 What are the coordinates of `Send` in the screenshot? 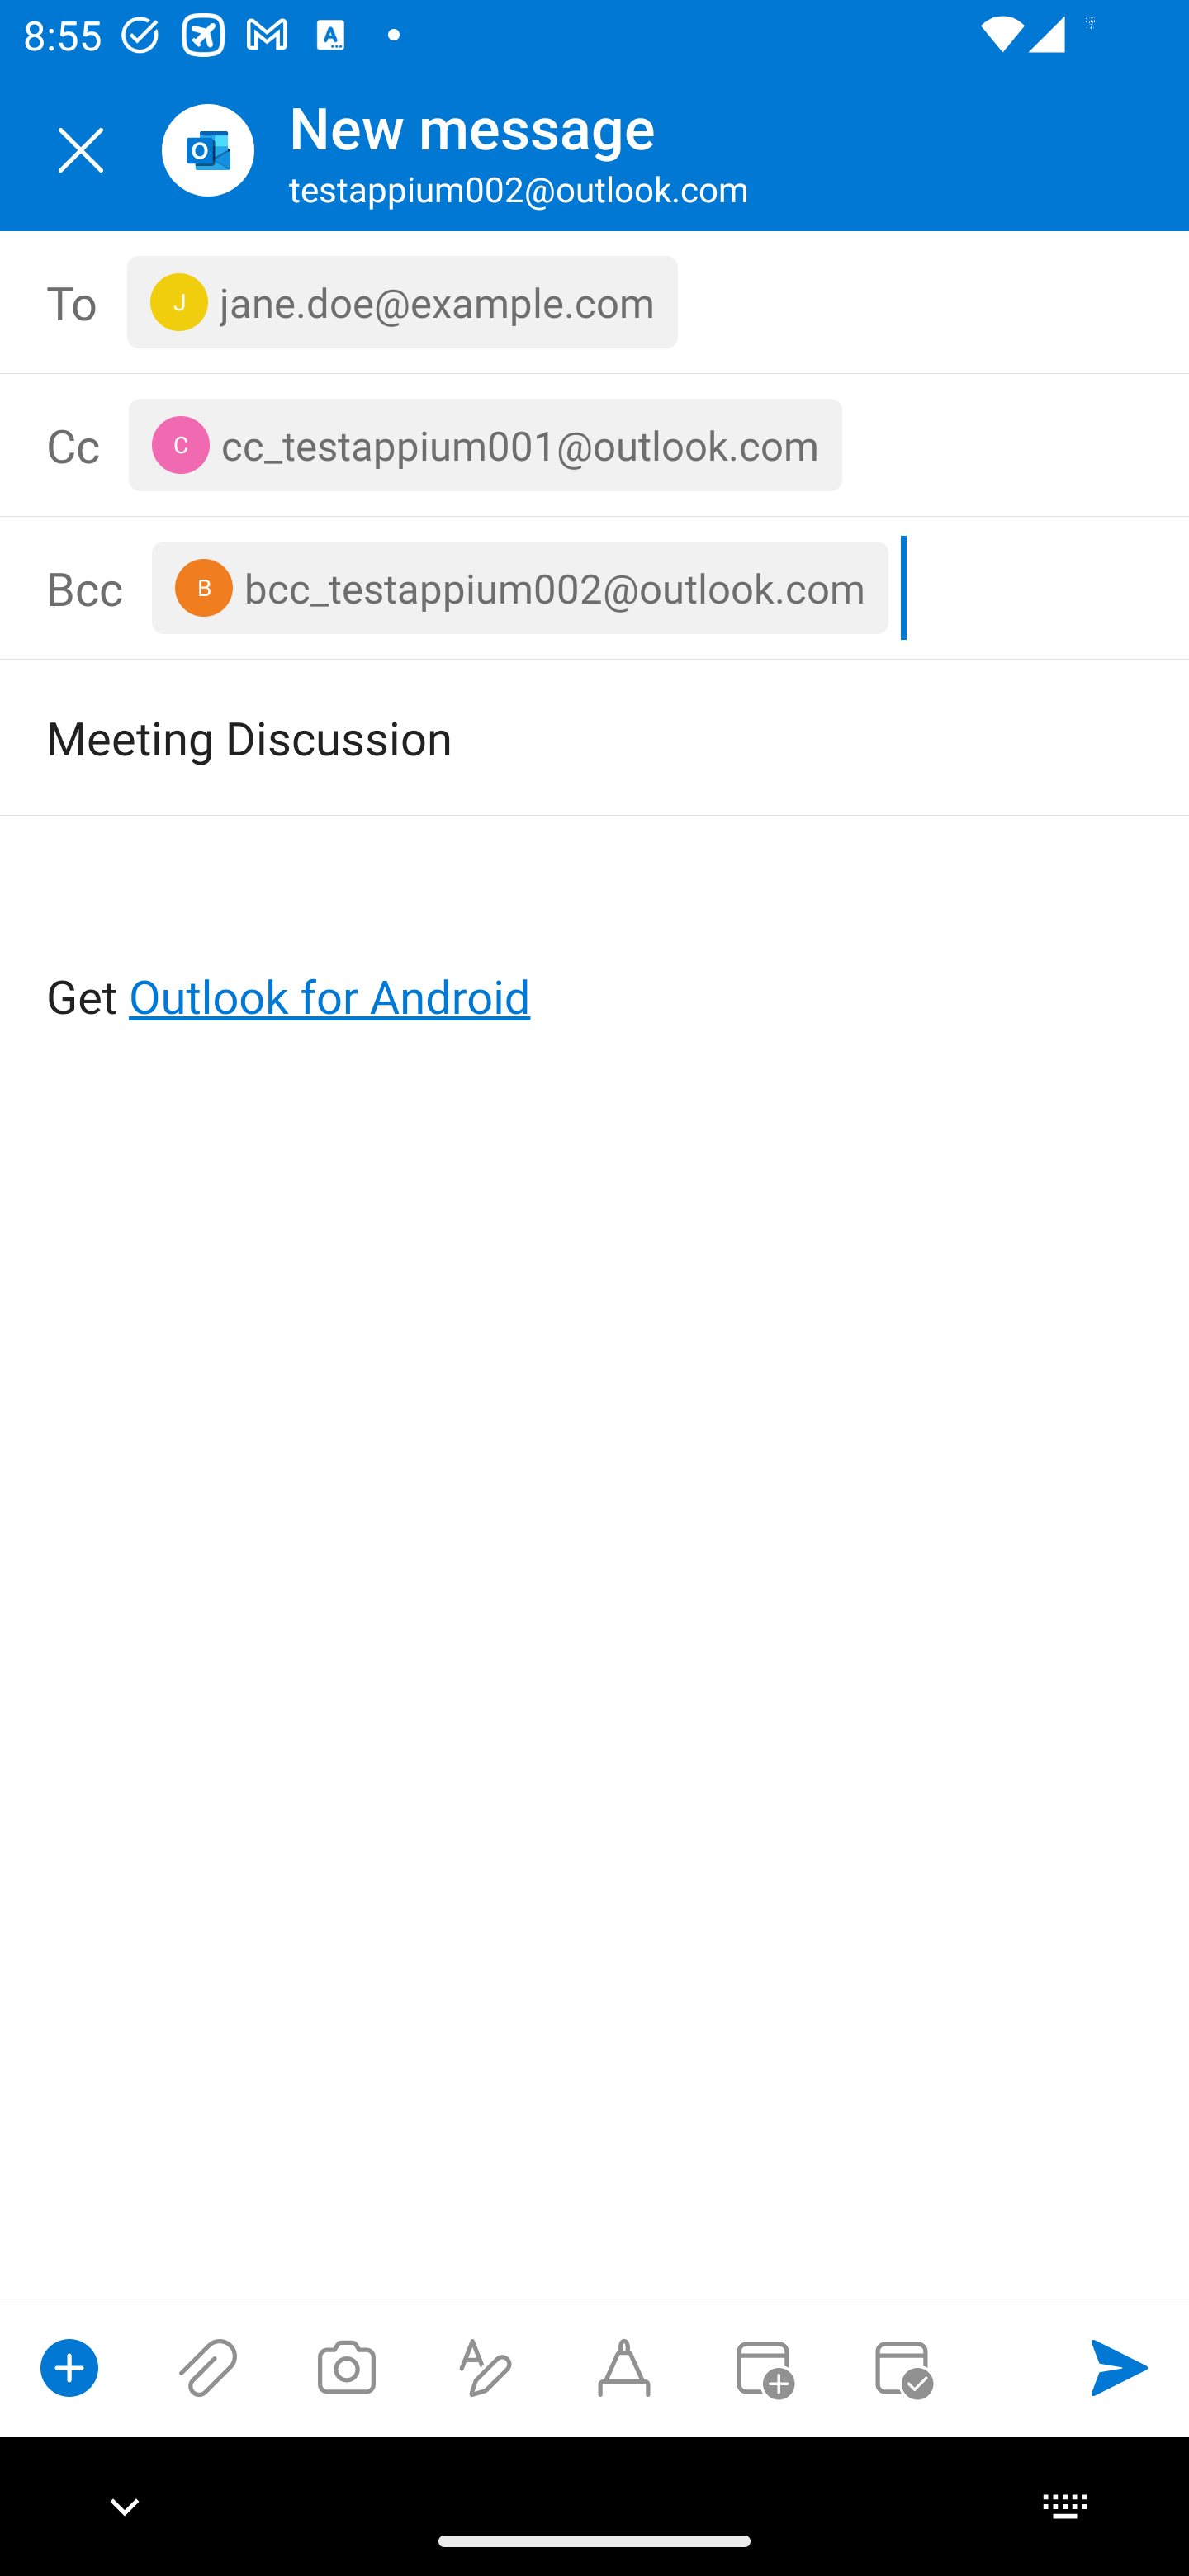 It's located at (1120, 2367).